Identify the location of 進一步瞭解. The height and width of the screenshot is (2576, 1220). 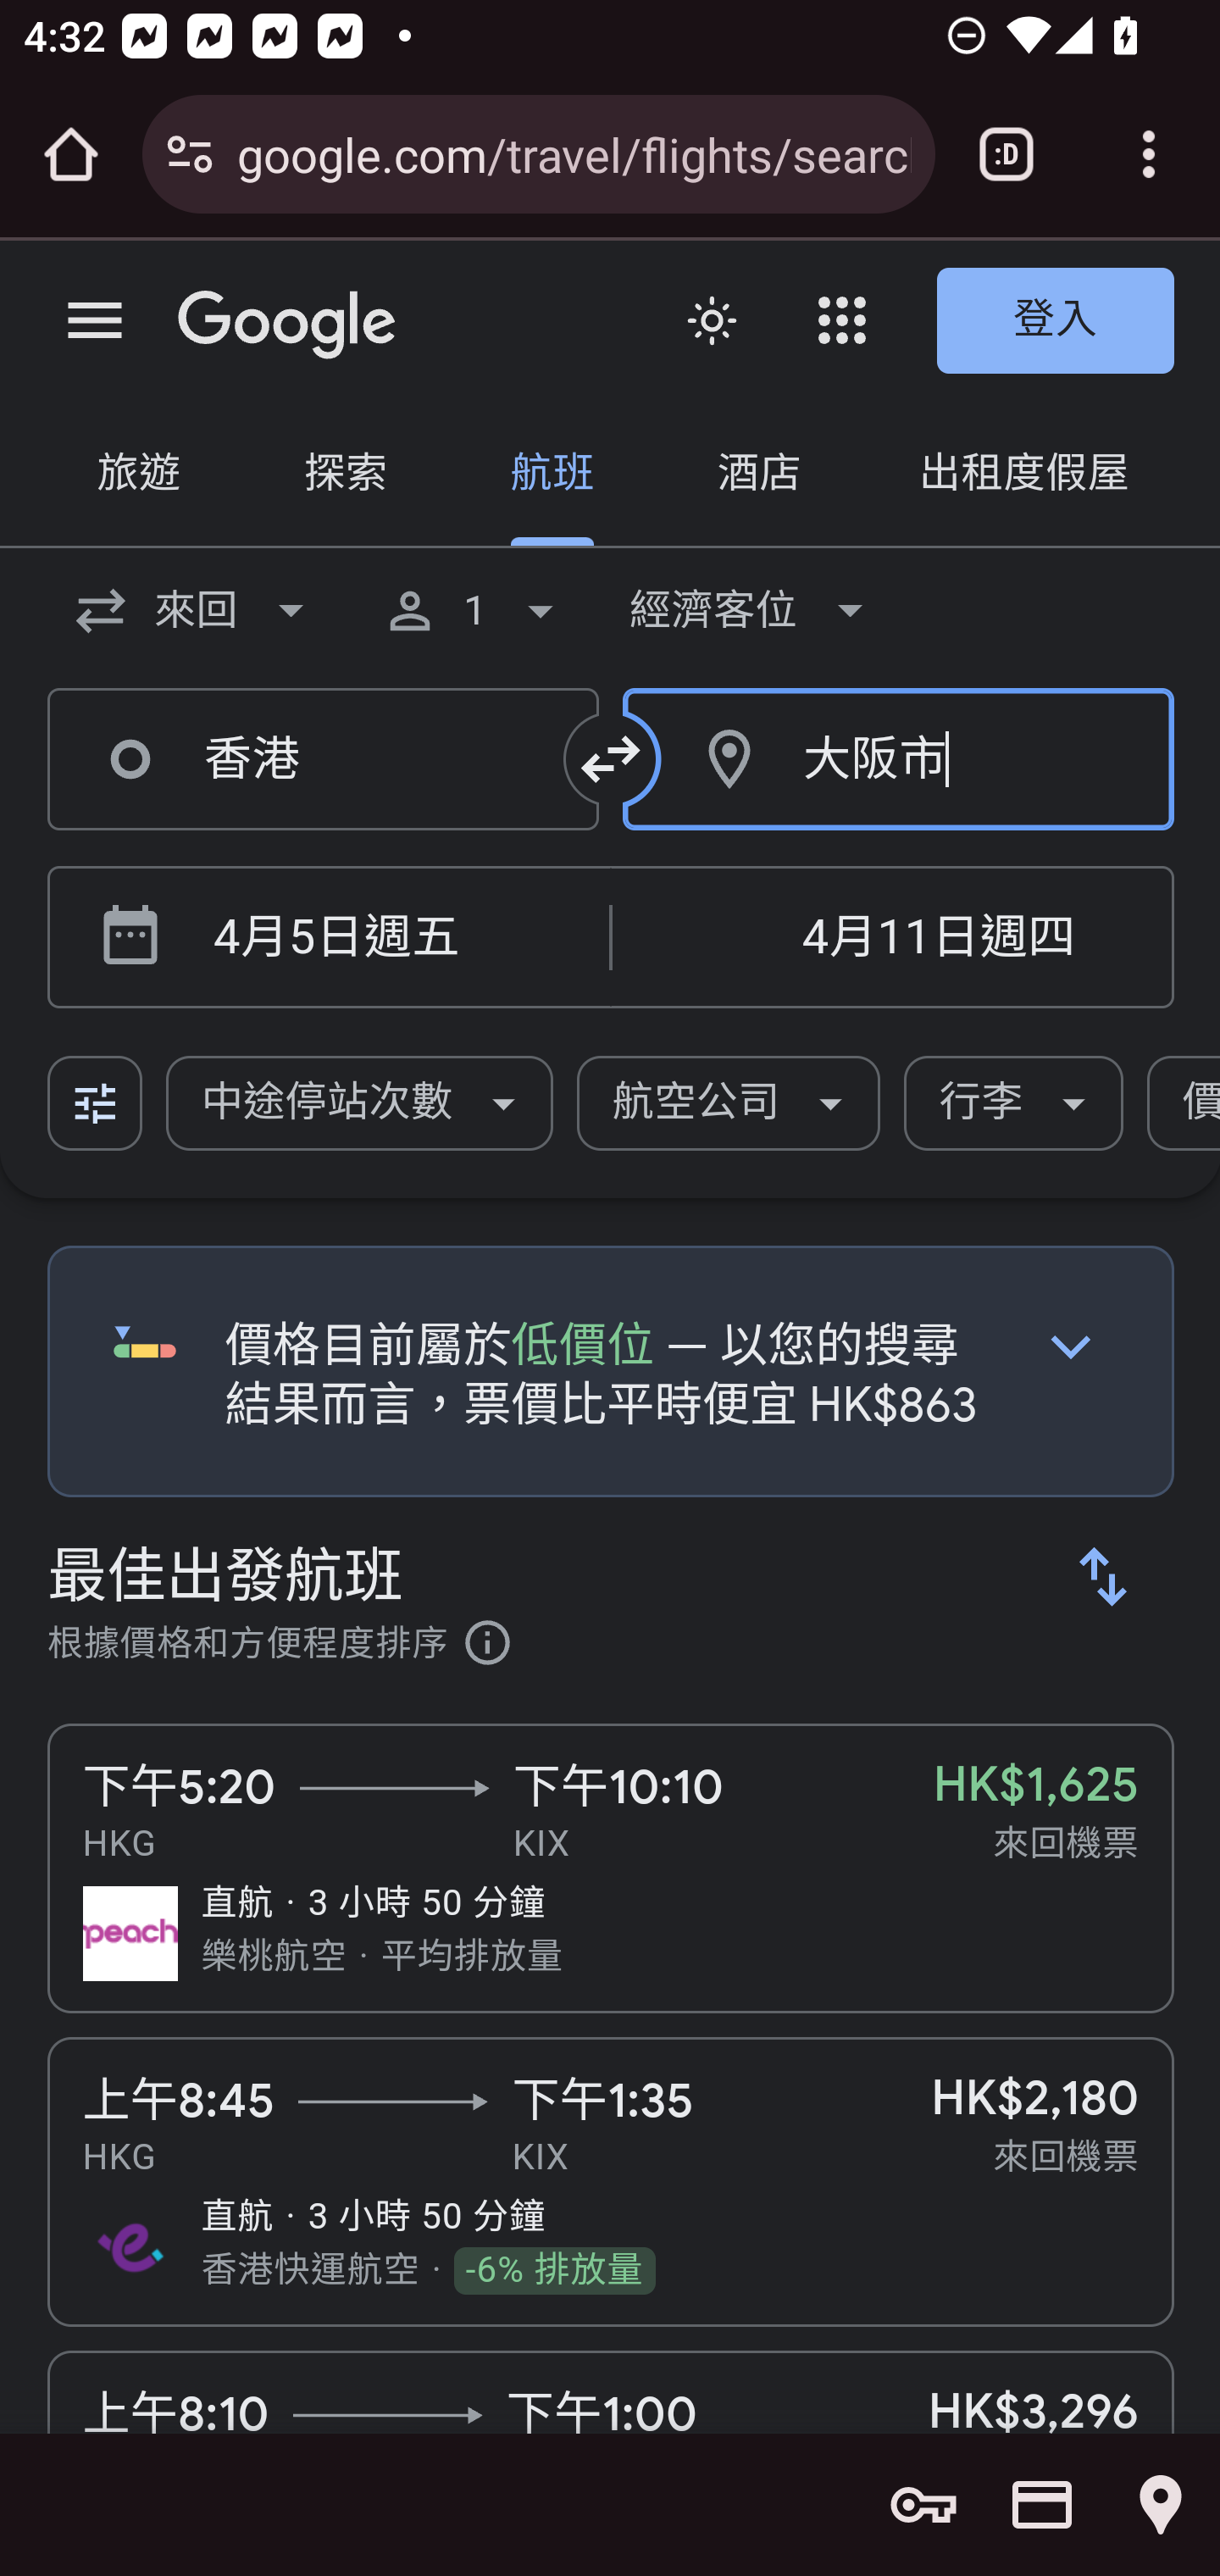
(487, 1647).